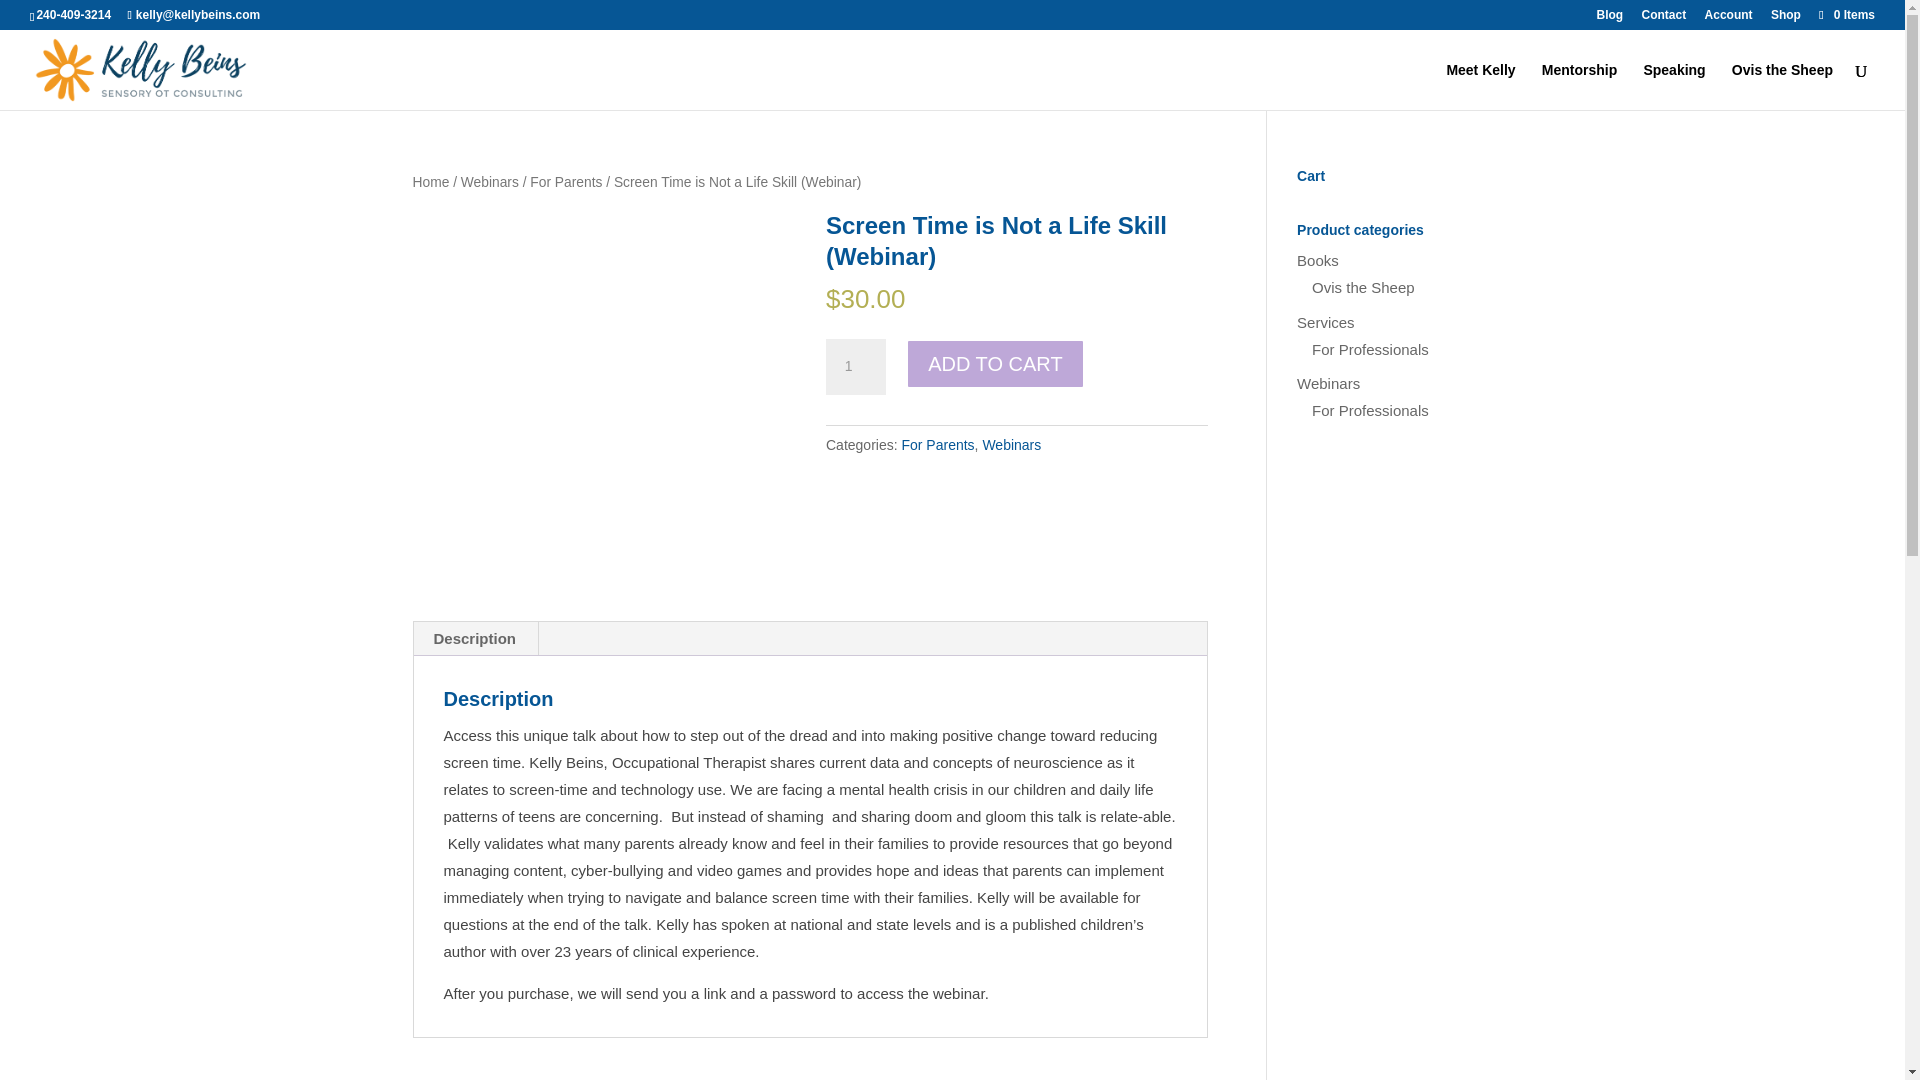 This screenshot has width=1920, height=1080. What do you see at coordinates (1785, 19) in the screenshot?
I see `Shop` at bounding box center [1785, 19].